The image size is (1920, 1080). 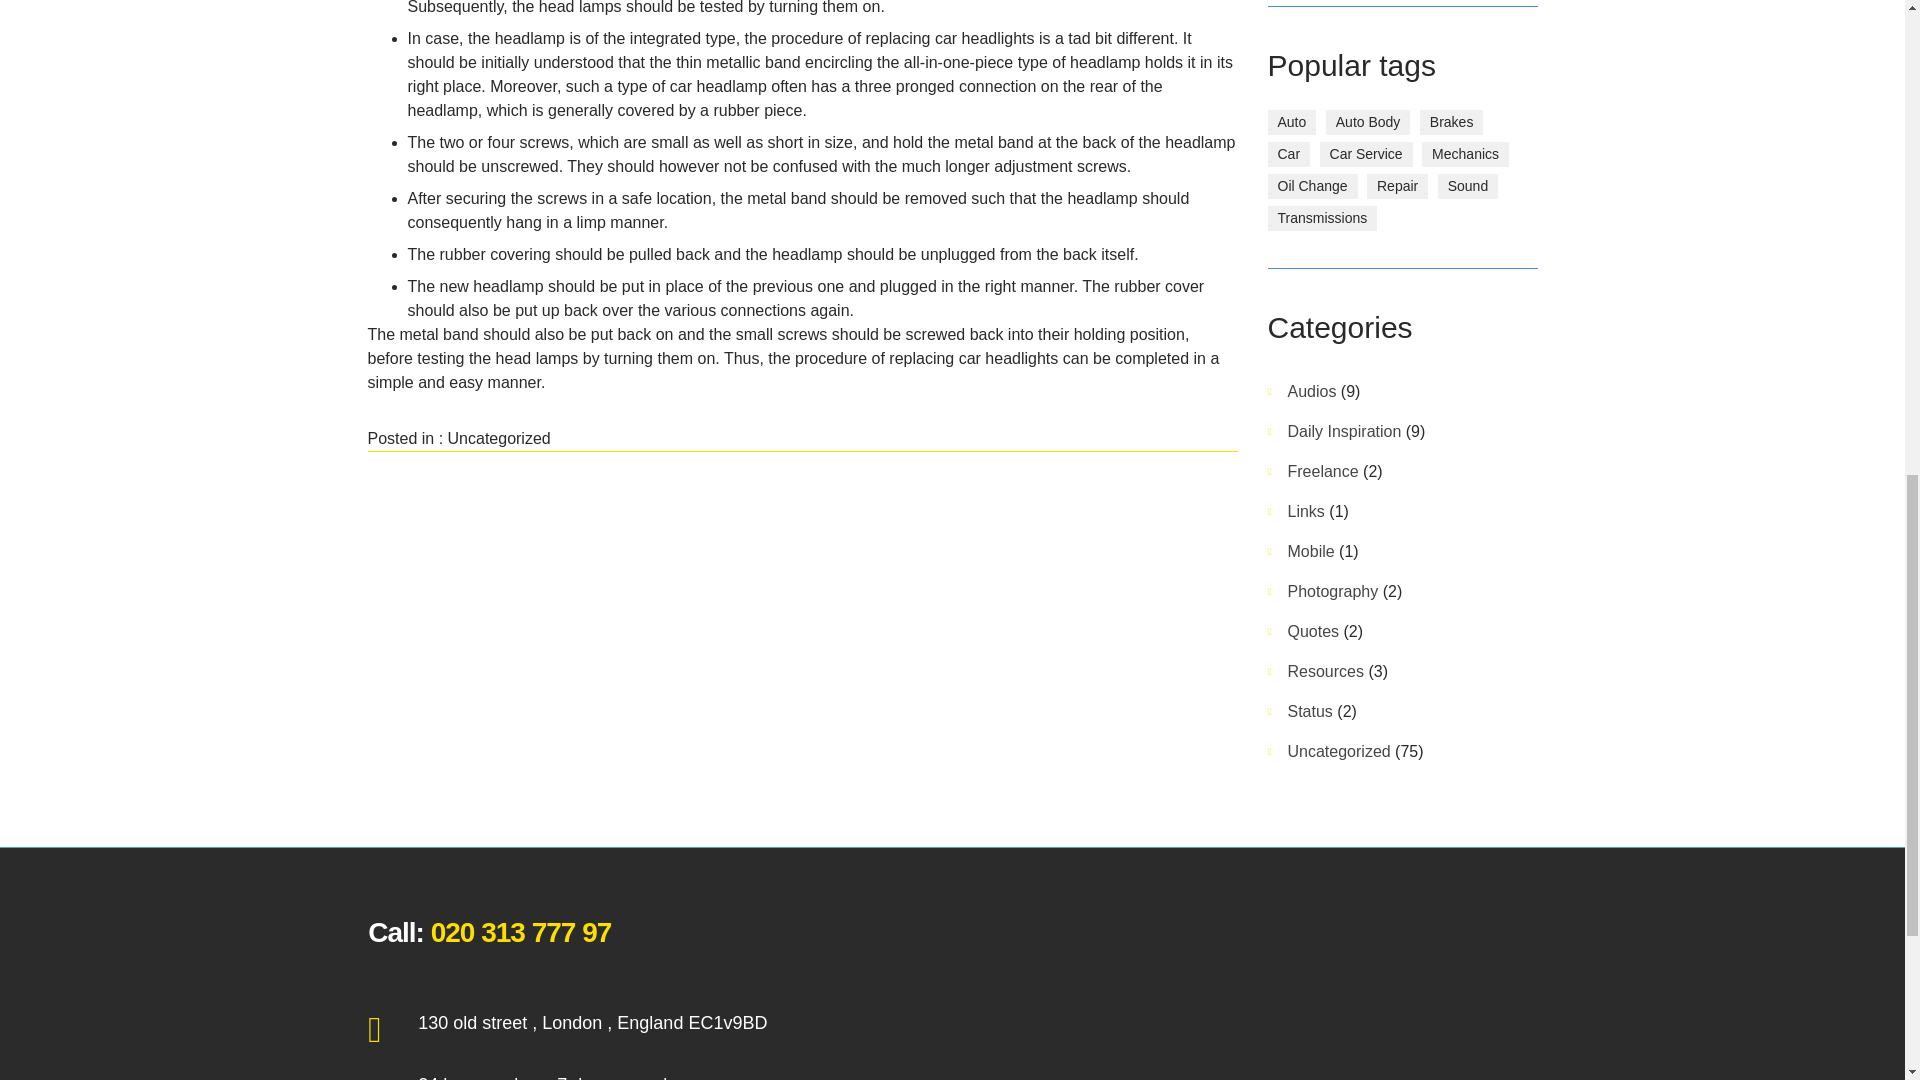 I want to click on Brakes, so click(x=1452, y=122).